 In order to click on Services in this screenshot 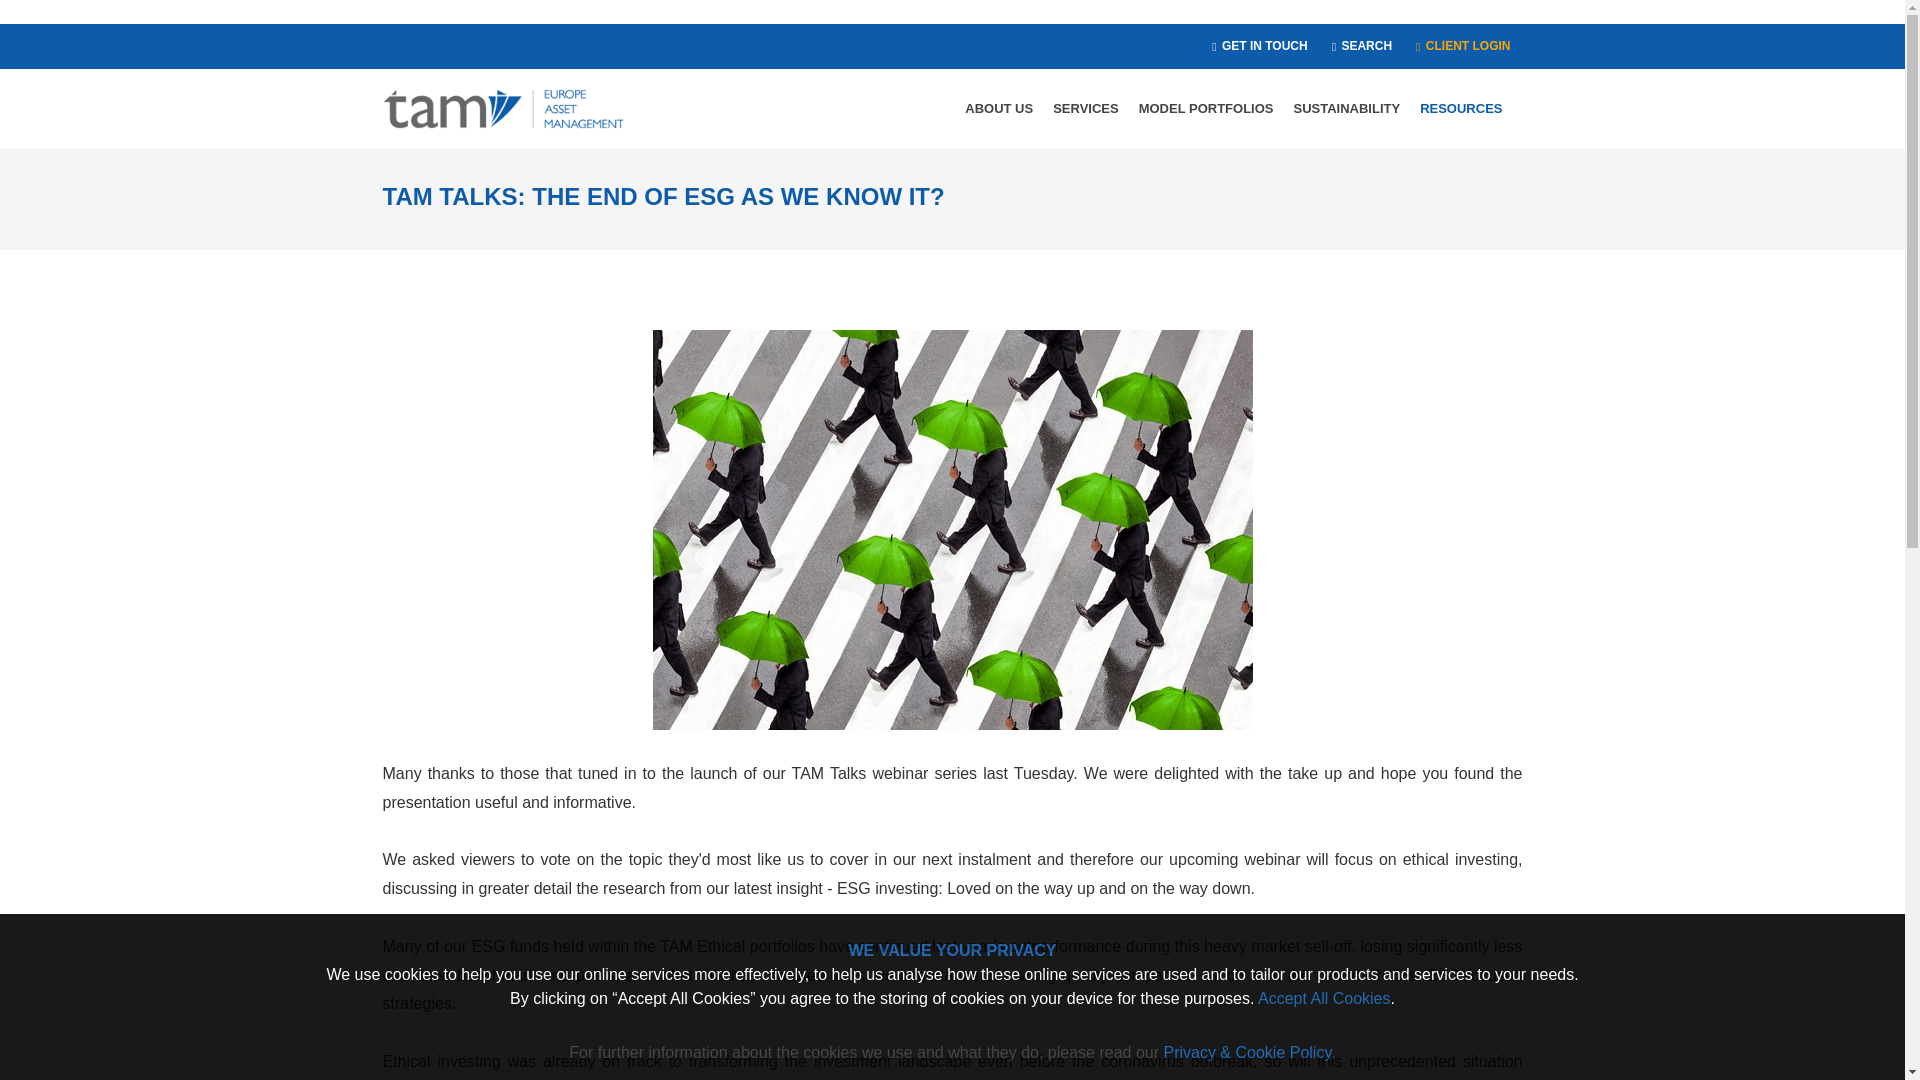, I will do `click(1085, 109)`.